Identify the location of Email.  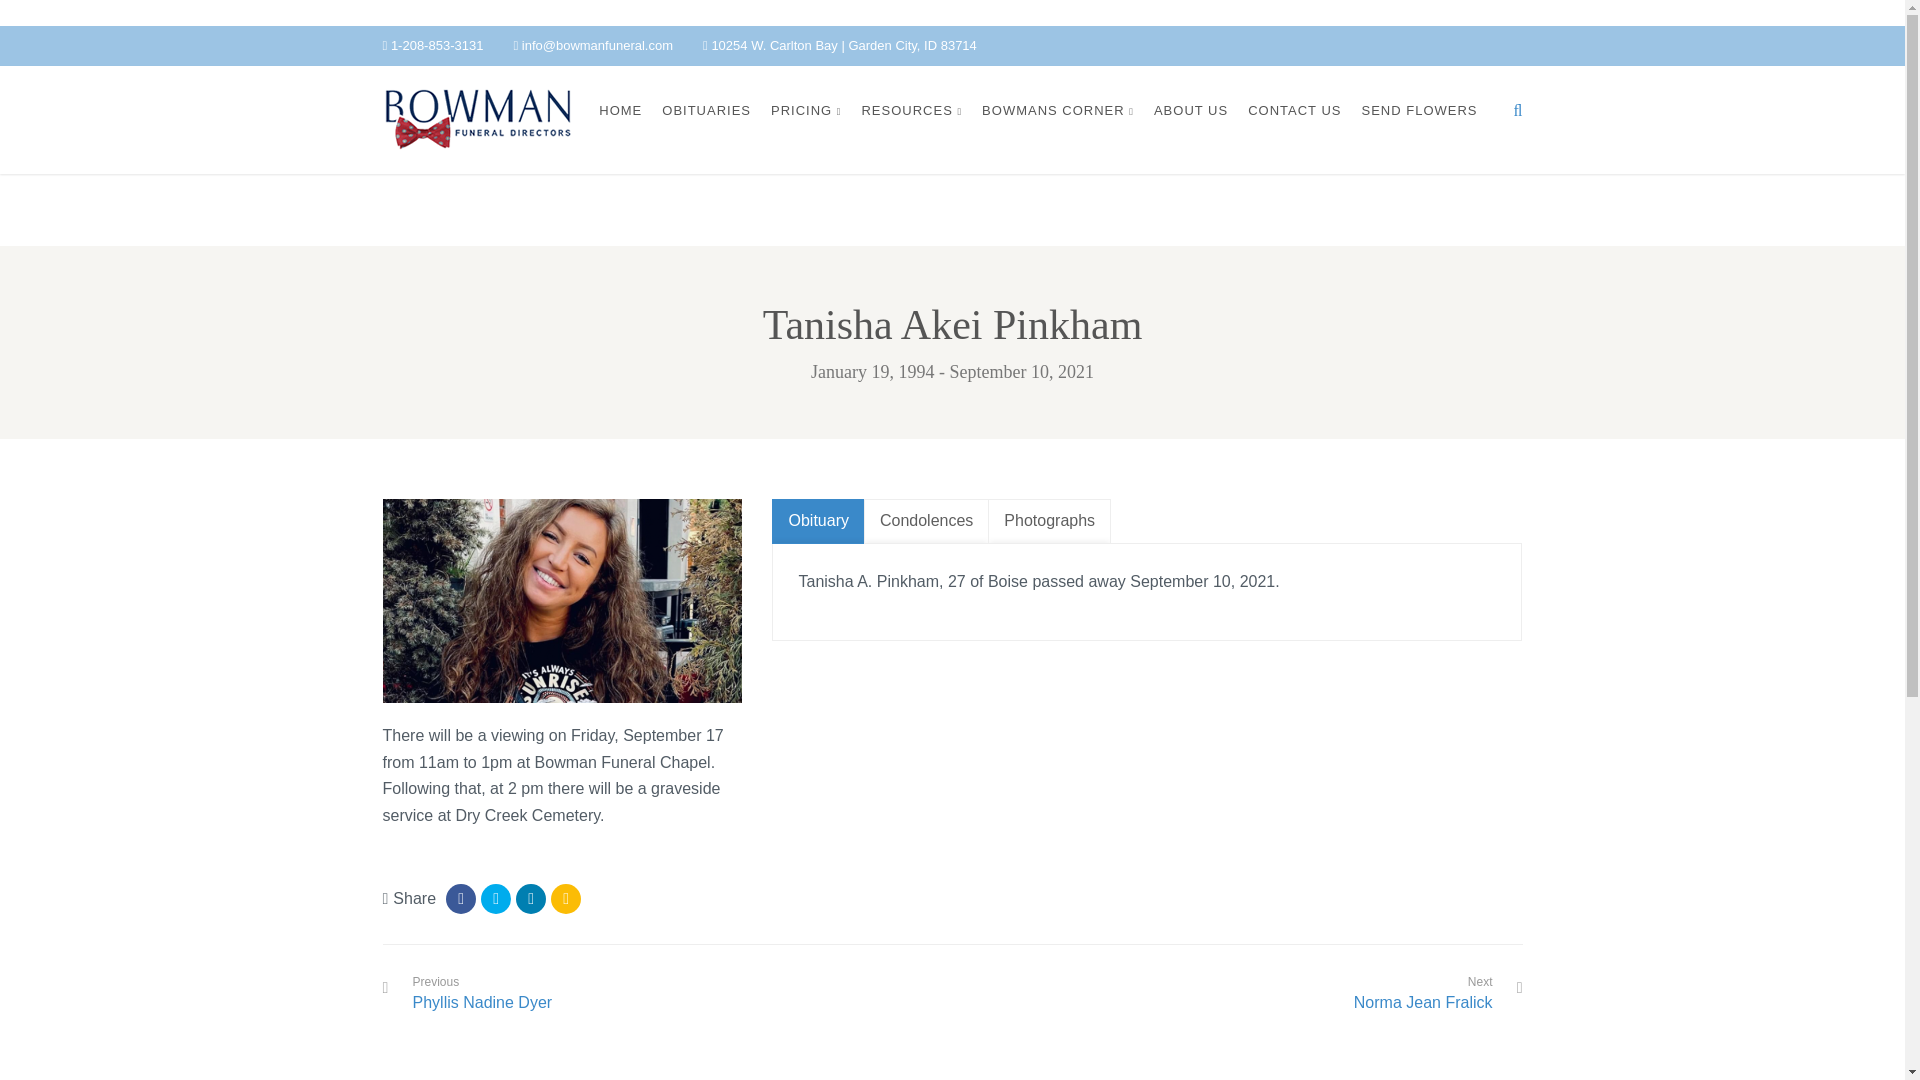
(566, 898).